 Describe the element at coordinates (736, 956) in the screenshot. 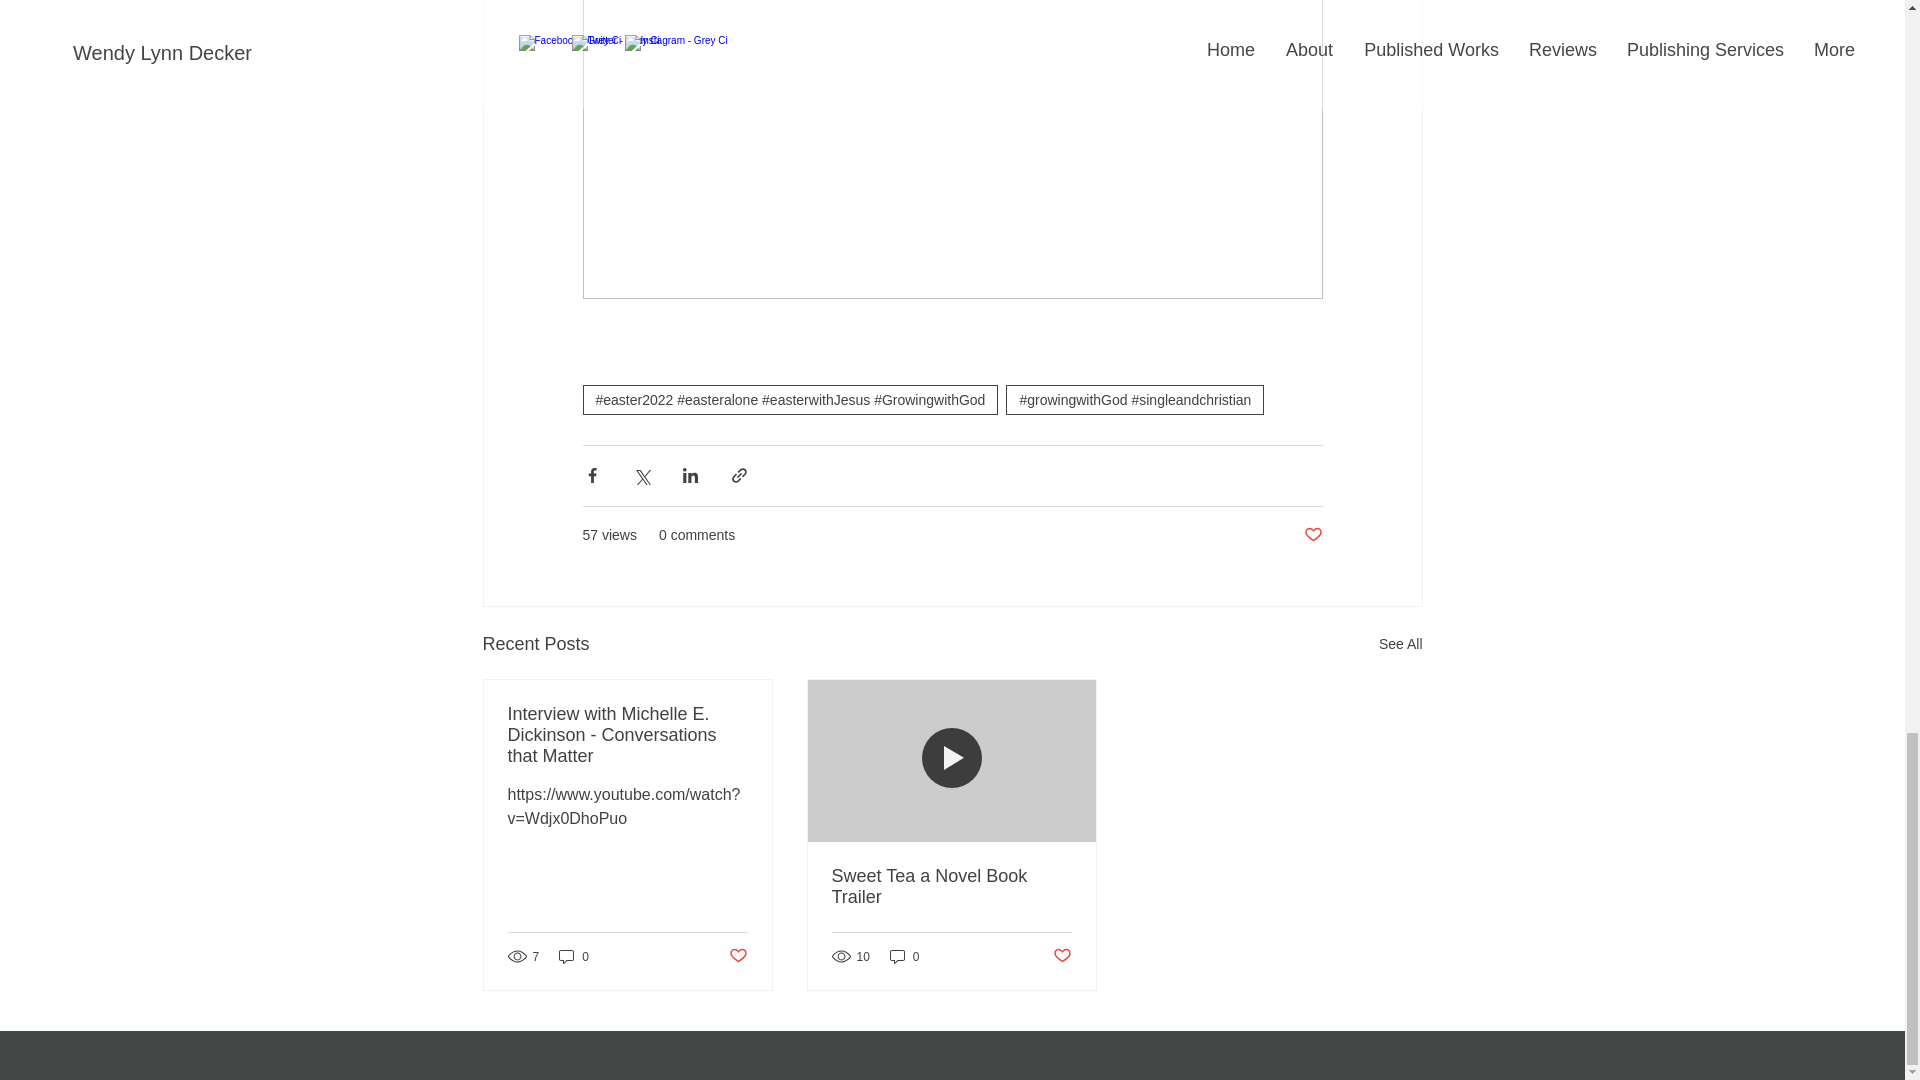

I see `Post not marked as liked` at that location.